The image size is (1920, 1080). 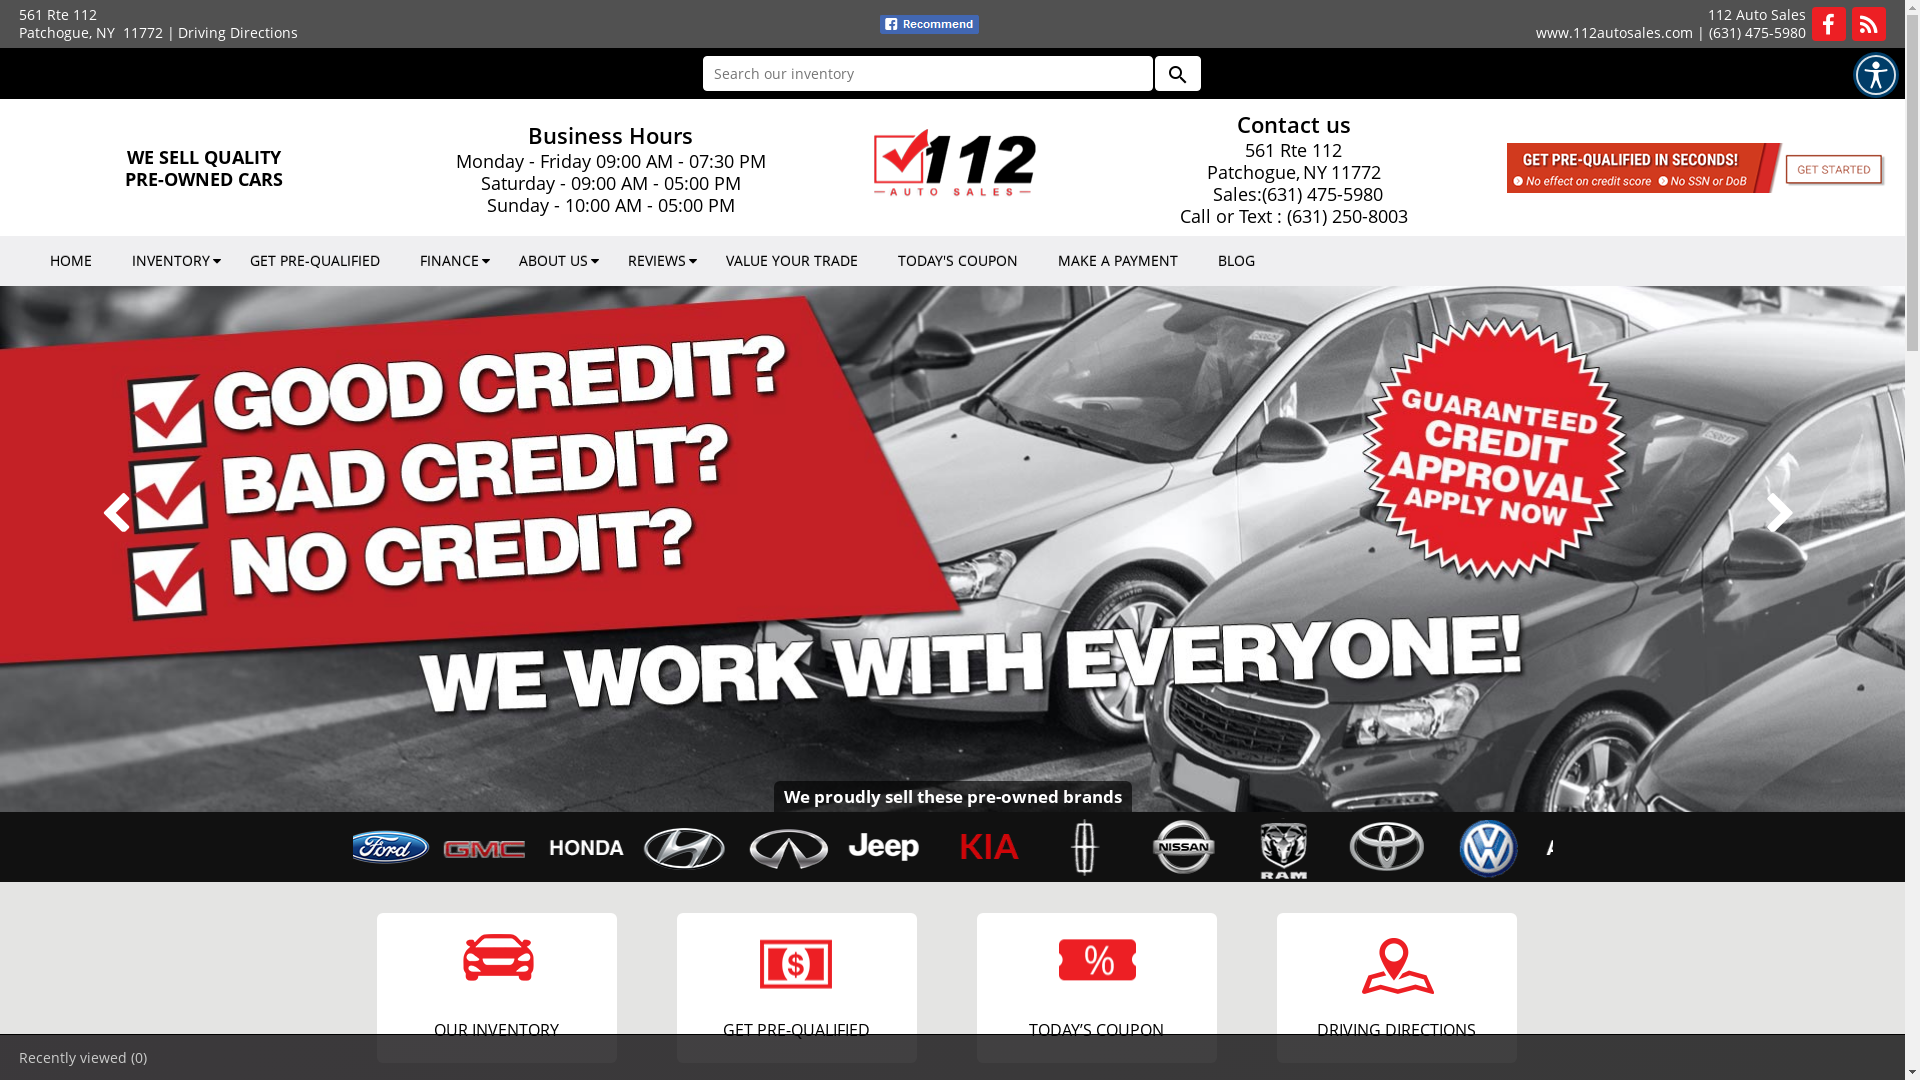 What do you see at coordinates (1758, 32) in the screenshot?
I see `(631) 475-5980` at bounding box center [1758, 32].